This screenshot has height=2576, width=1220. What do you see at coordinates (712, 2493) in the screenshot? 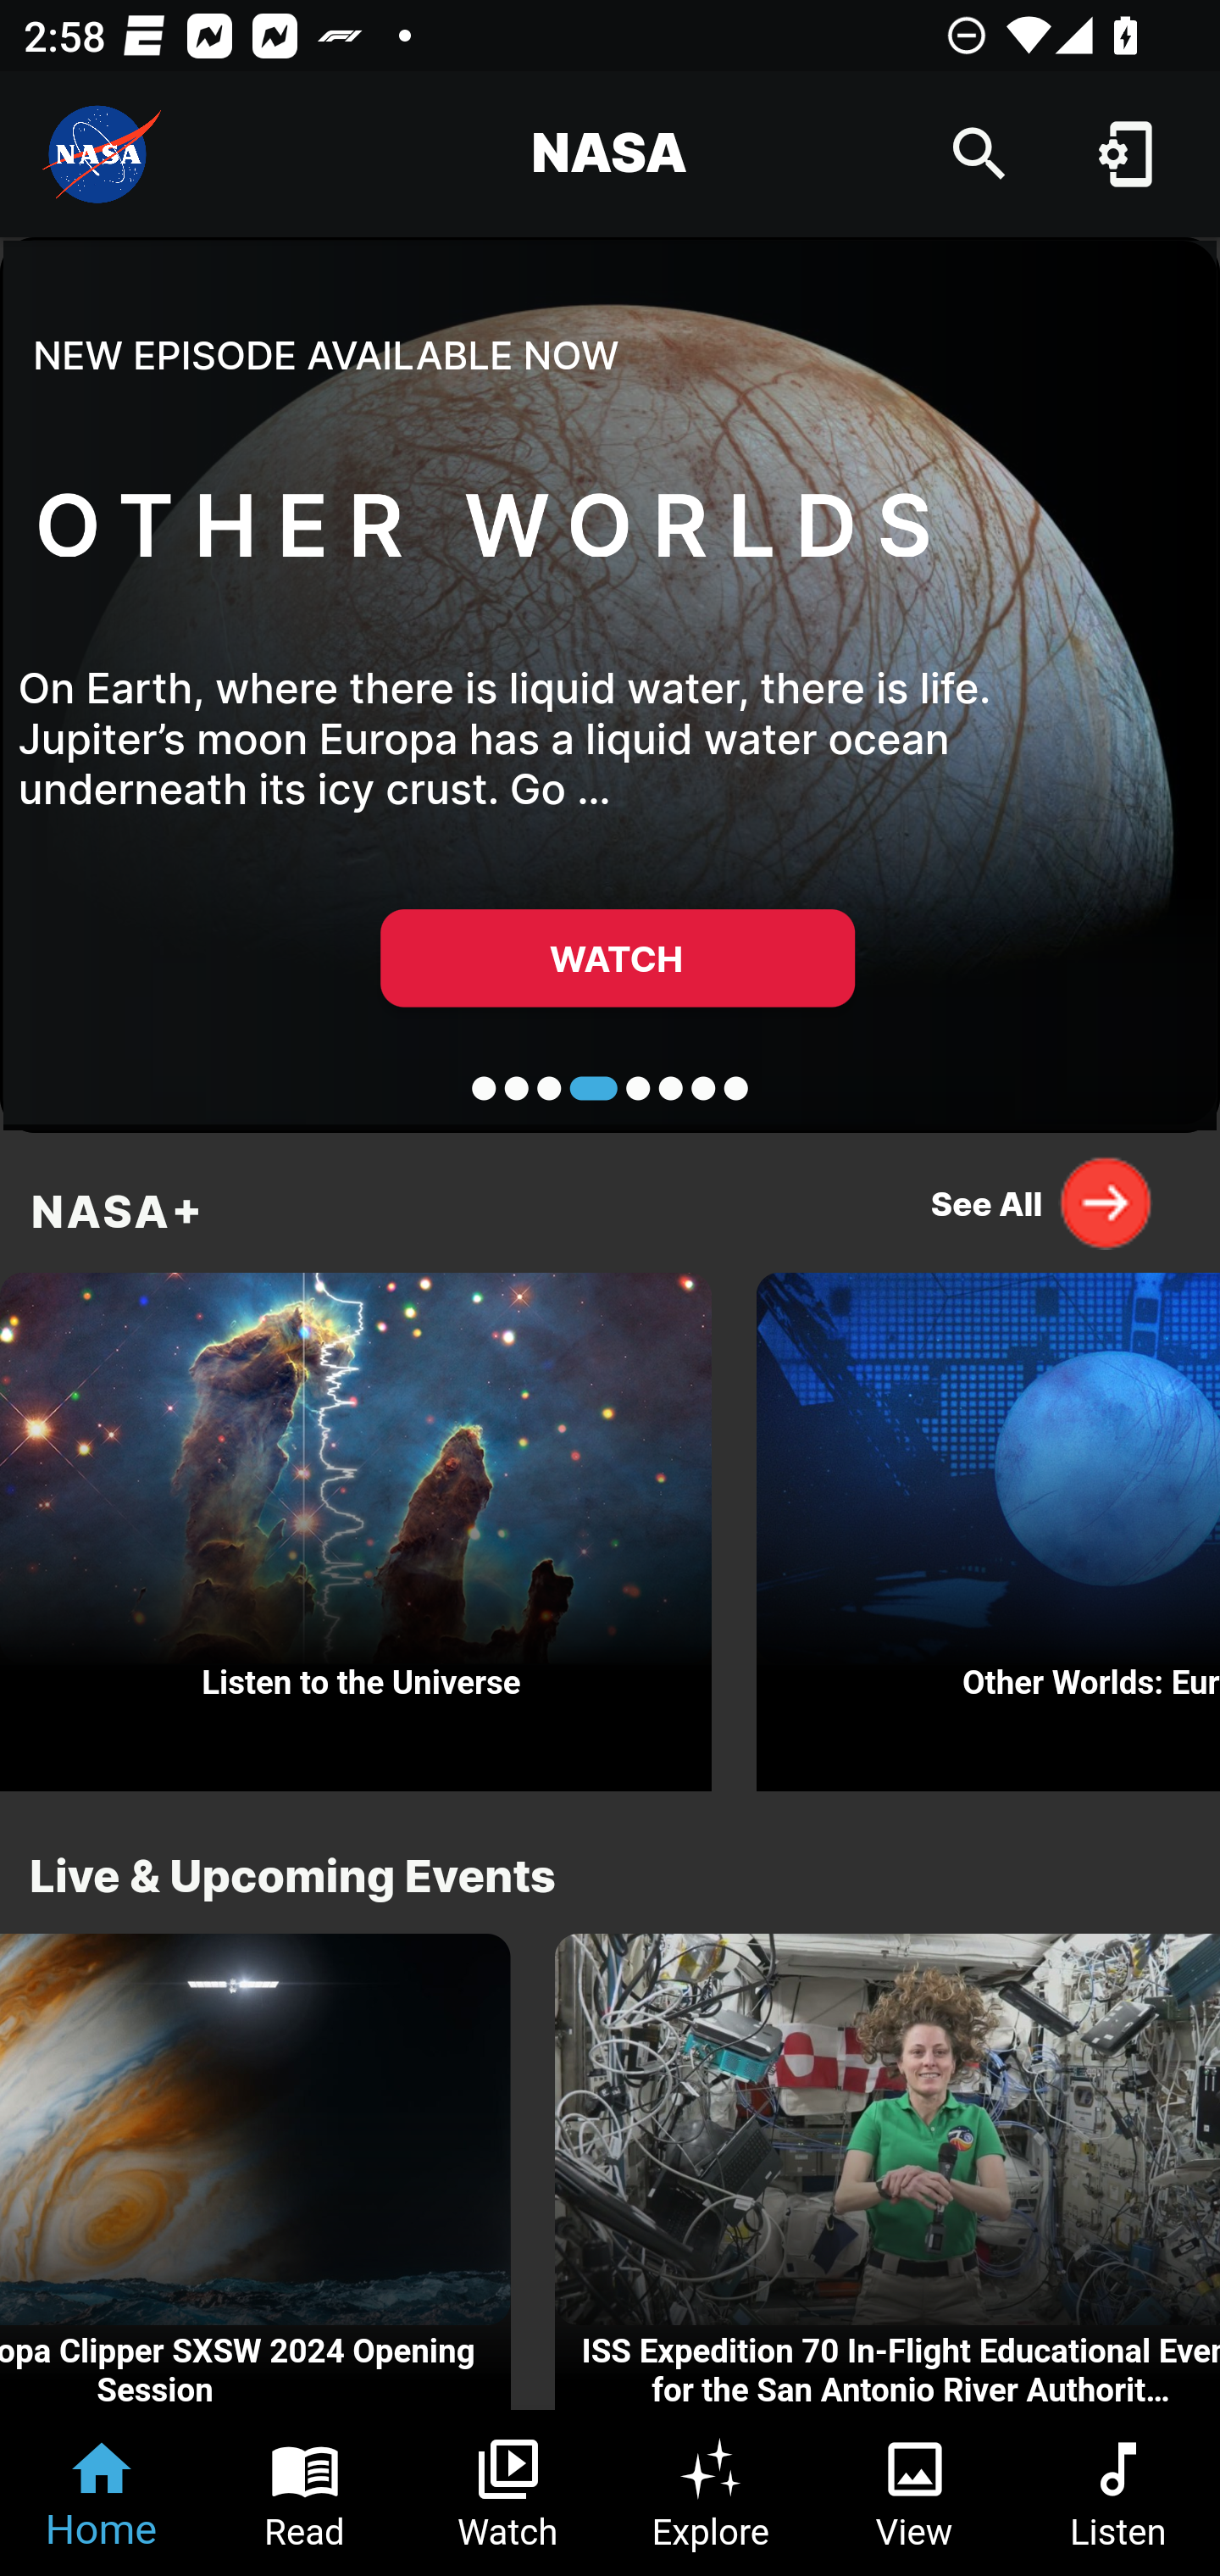
I see `Explore
Tab 4 of 6` at bounding box center [712, 2493].